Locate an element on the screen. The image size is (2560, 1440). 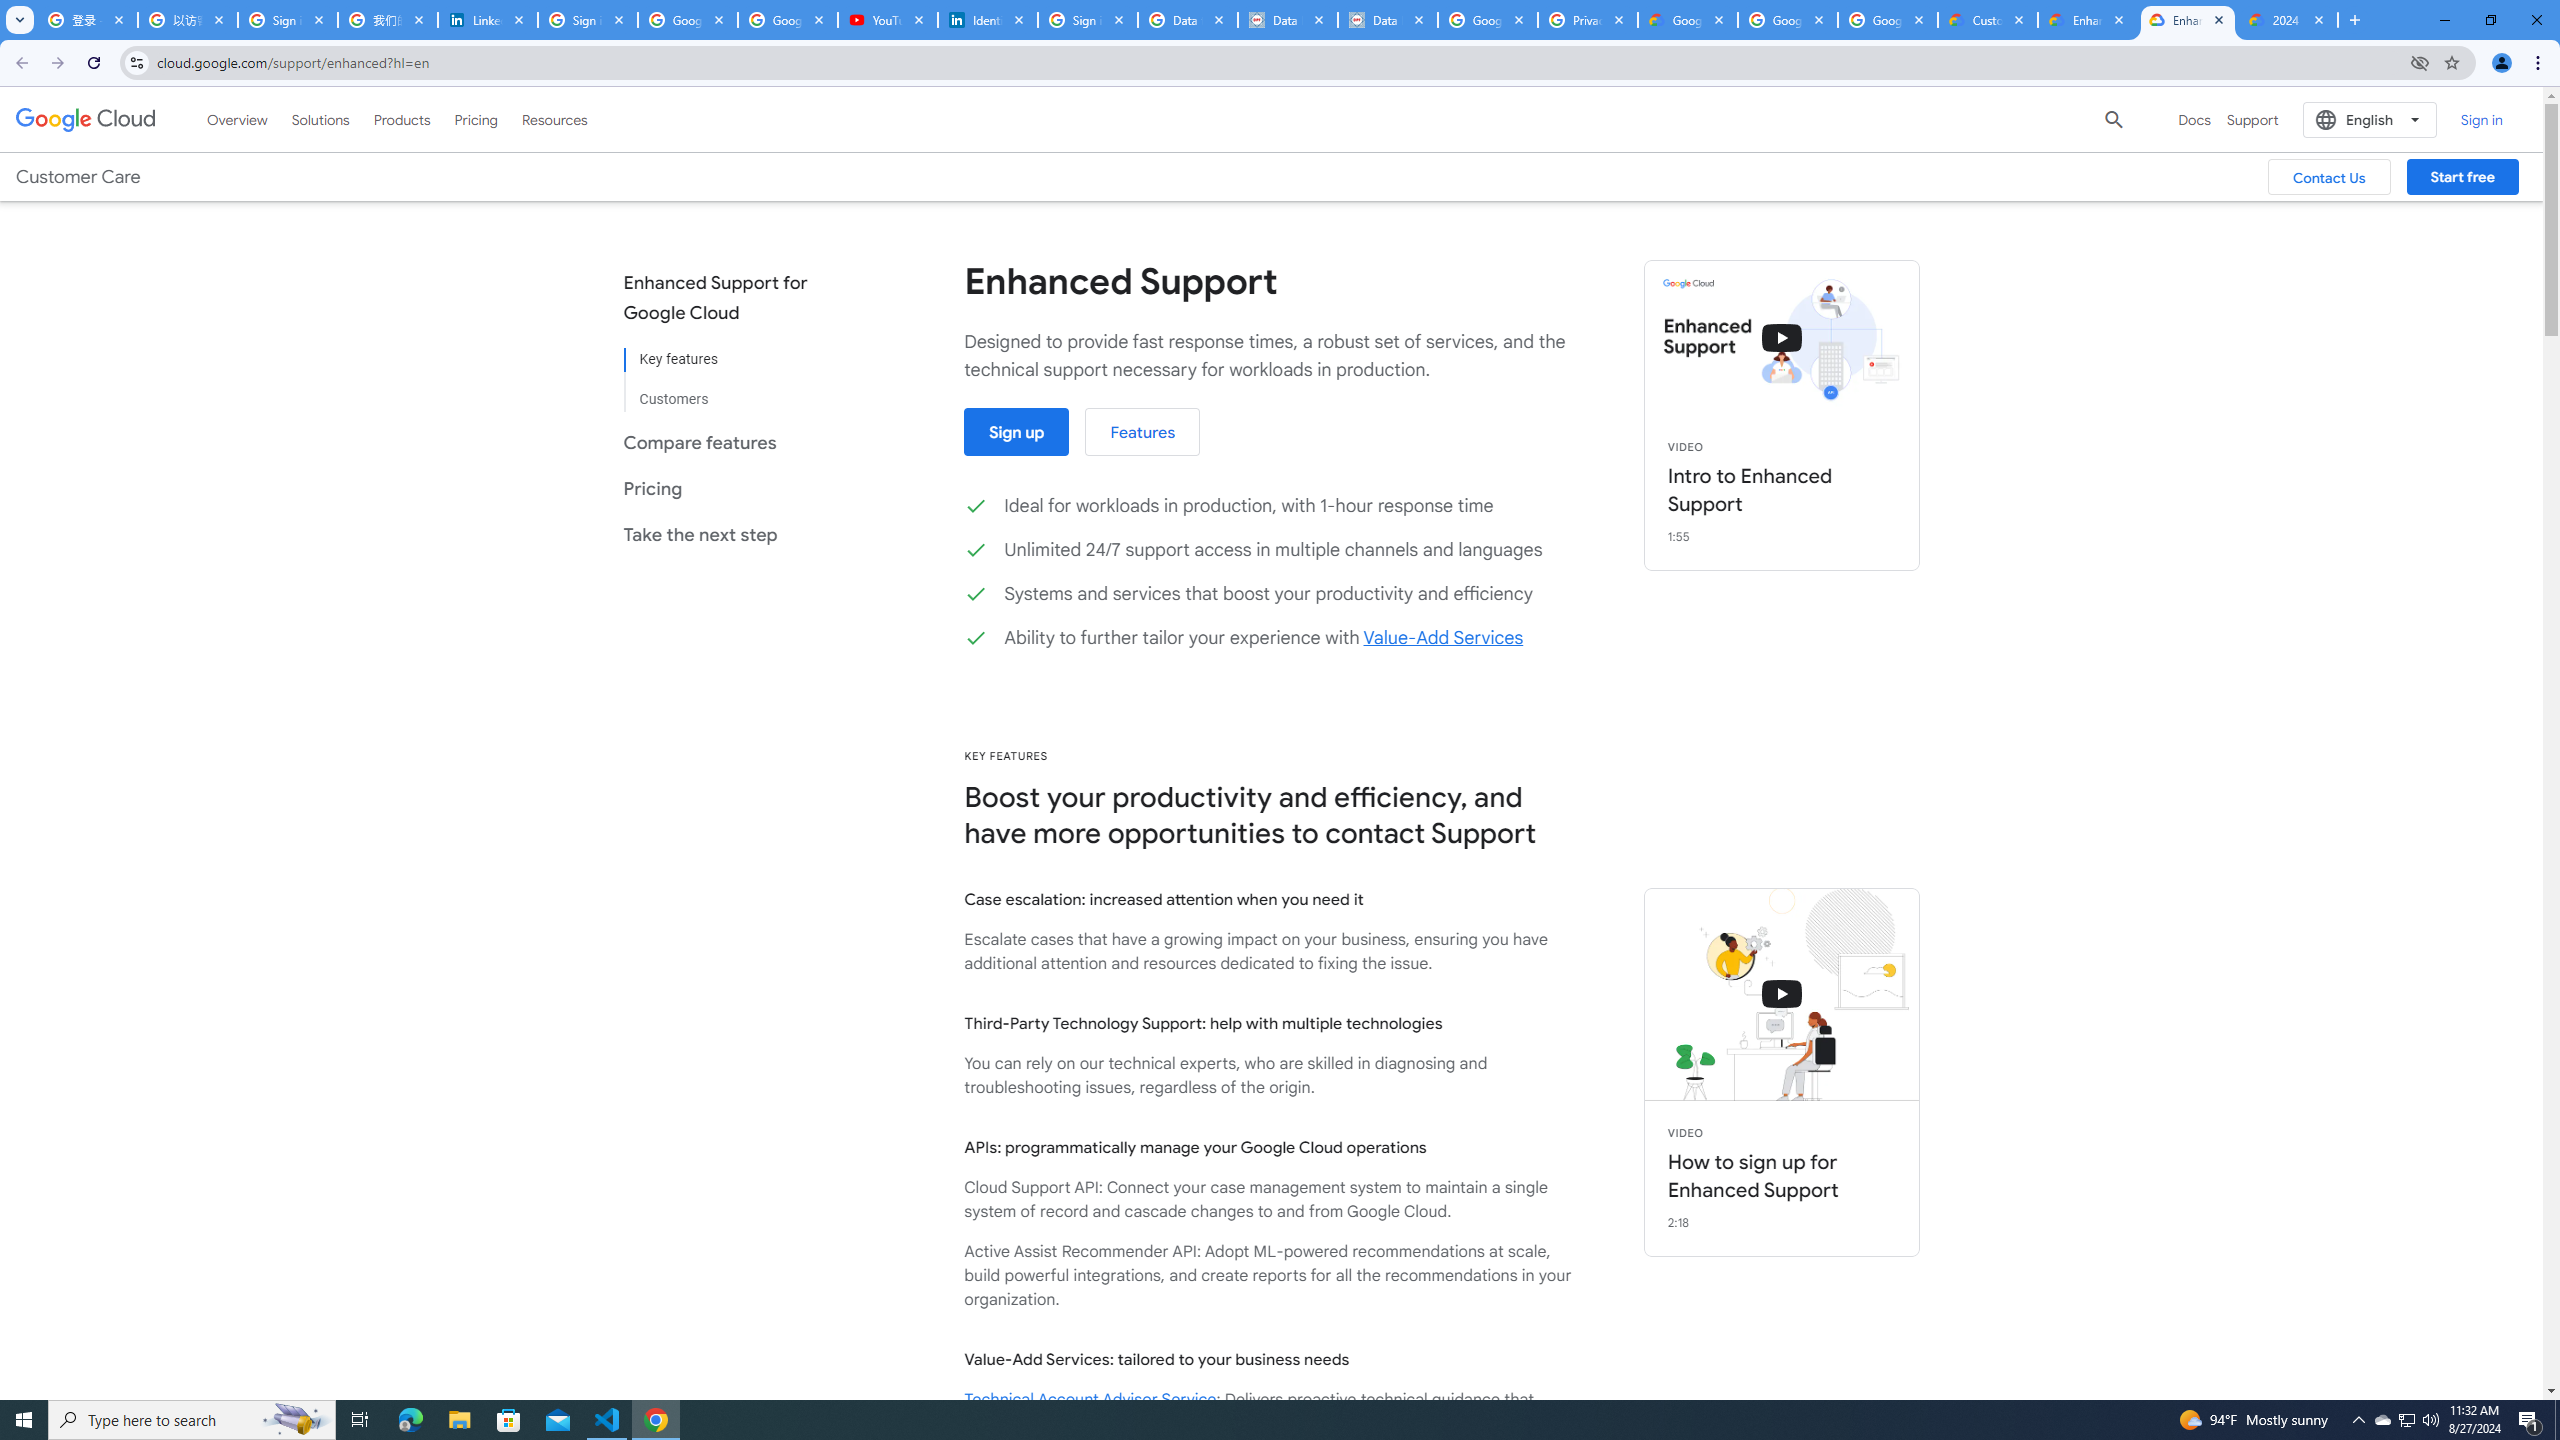
Google Workspace - Specific Terms is located at coordinates (1786, 20).